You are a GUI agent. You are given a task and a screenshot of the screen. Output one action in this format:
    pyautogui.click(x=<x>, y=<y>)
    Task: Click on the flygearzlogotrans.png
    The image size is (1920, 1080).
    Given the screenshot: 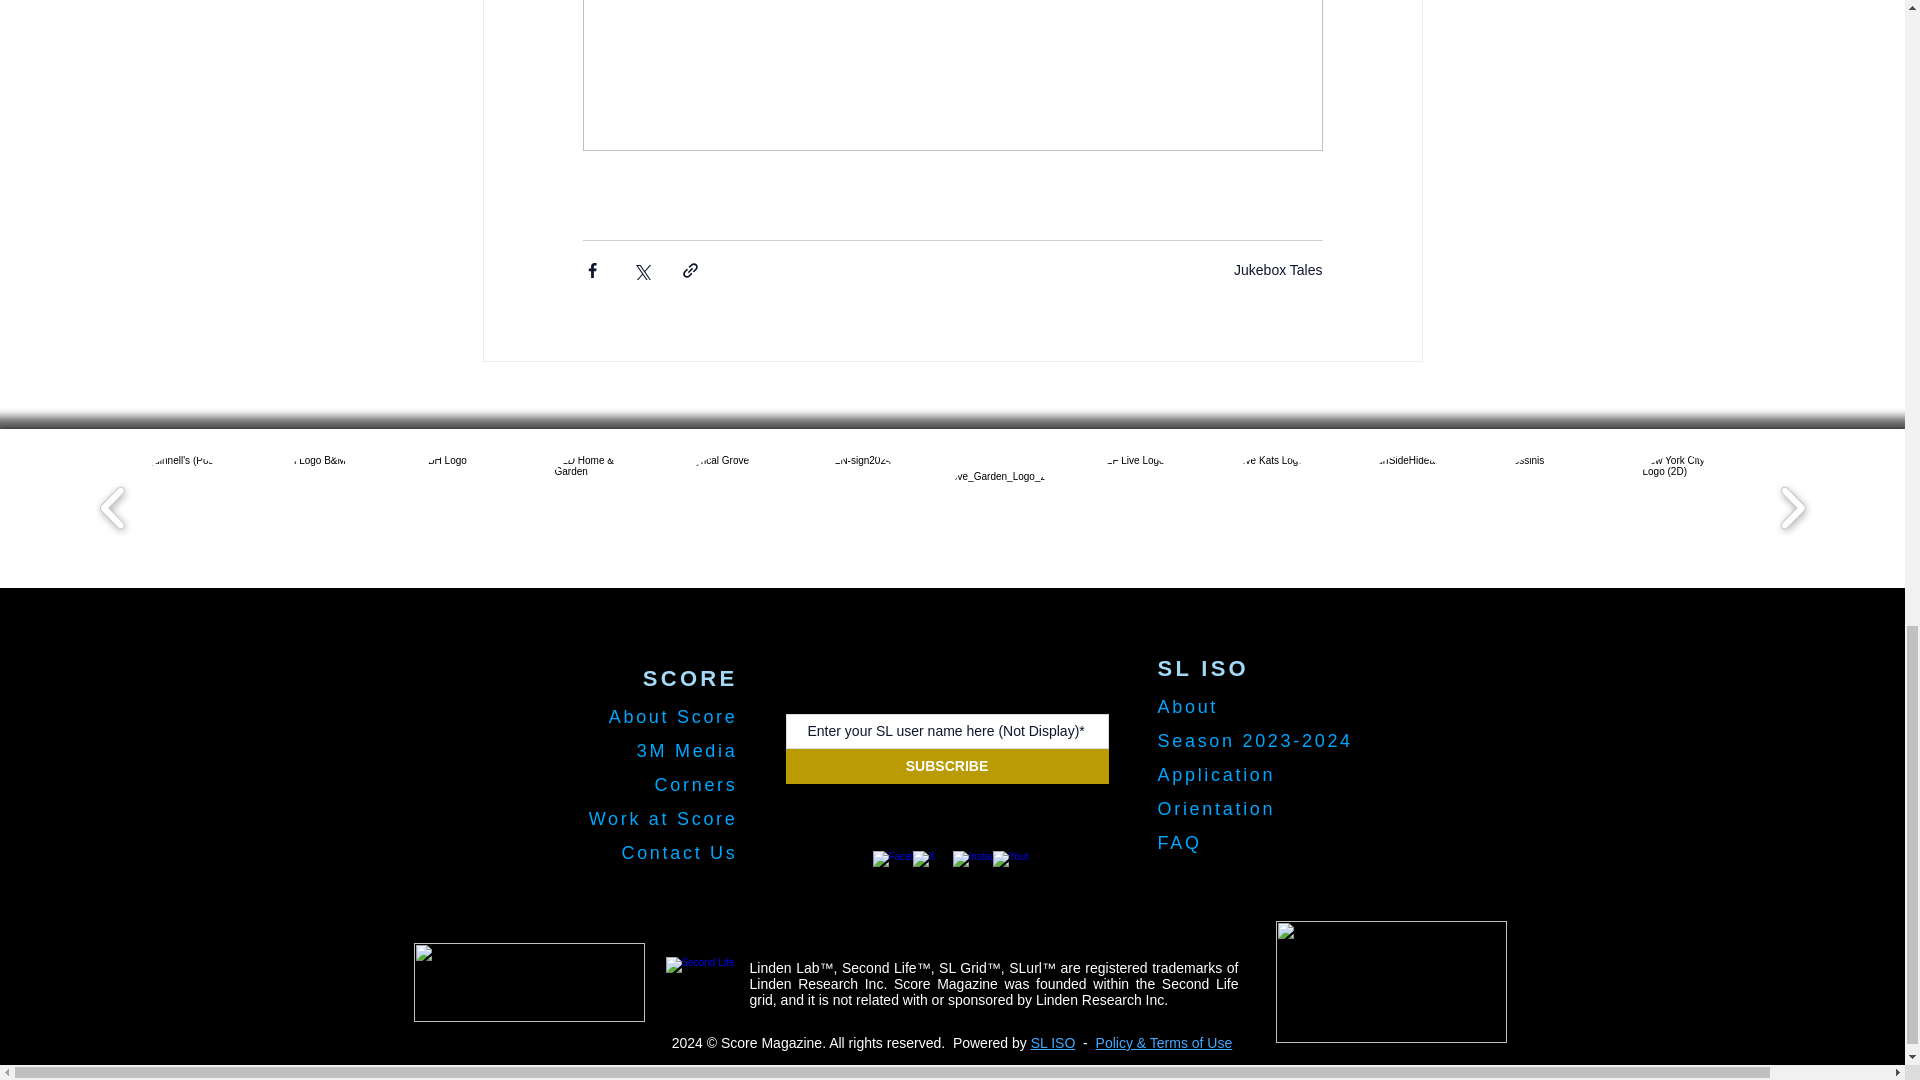 What is the action you would take?
    pyautogui.click(x=1392, y=982)
    